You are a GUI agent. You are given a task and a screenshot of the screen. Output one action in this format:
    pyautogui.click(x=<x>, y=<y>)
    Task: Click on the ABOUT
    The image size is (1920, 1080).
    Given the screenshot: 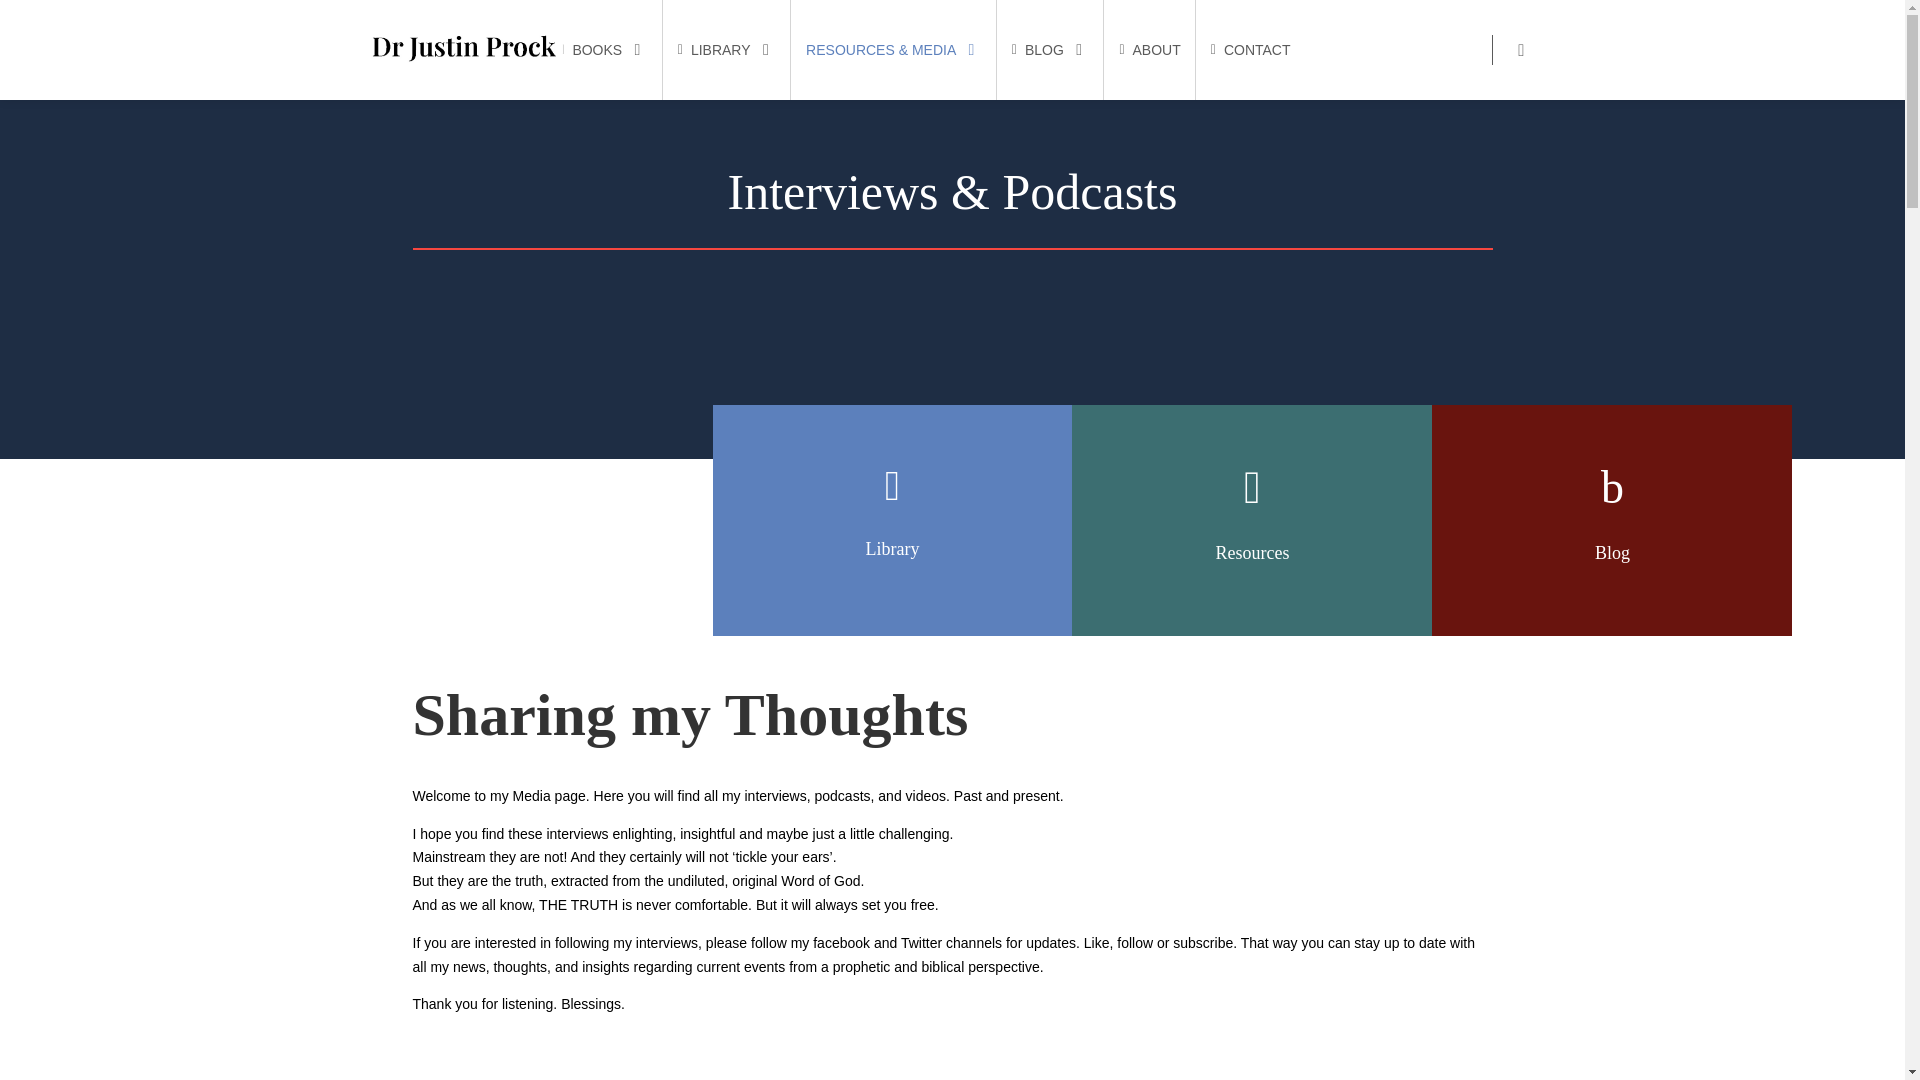 What is the action you would take?
    pyautogui.click(x=1150, y=50)
    